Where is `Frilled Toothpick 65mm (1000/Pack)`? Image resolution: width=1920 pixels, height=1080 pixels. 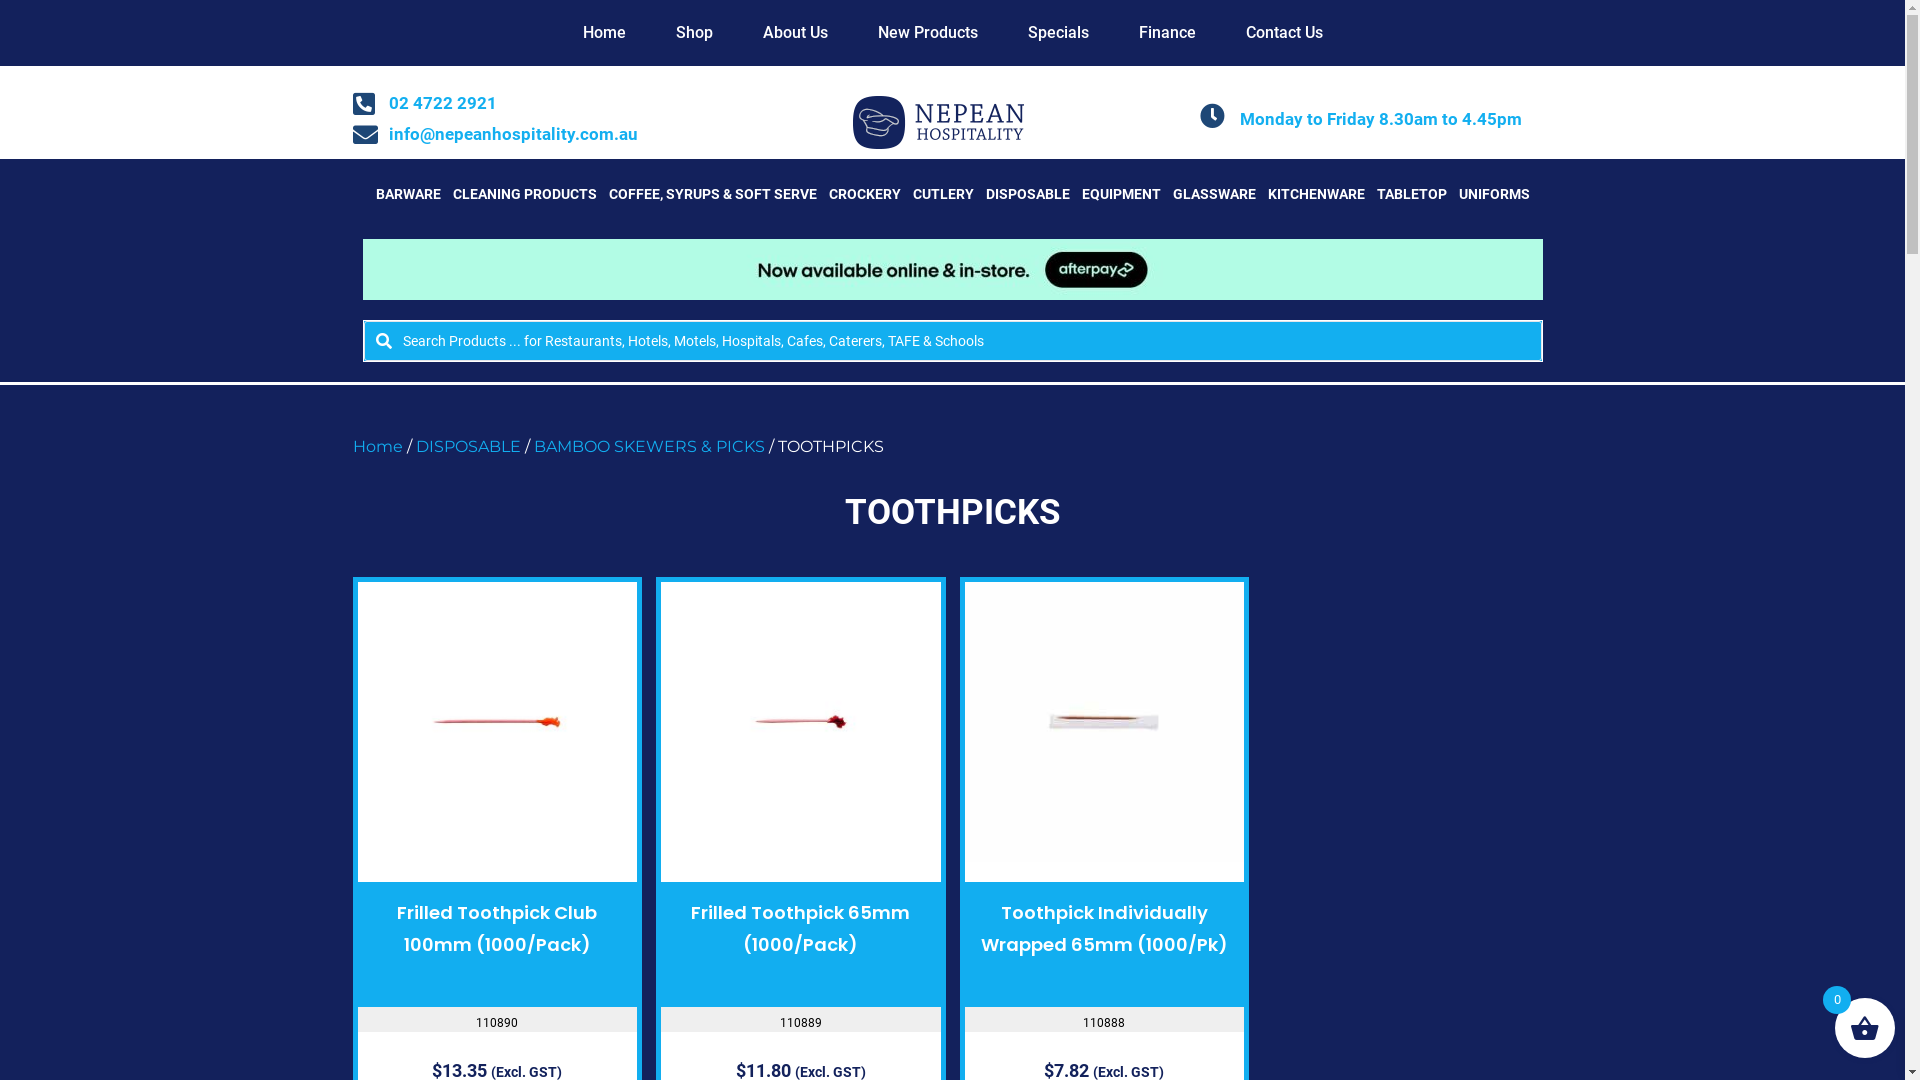 Frilled Toothpick 65mm (1000/Pack) is located at coordinates (800, 928).